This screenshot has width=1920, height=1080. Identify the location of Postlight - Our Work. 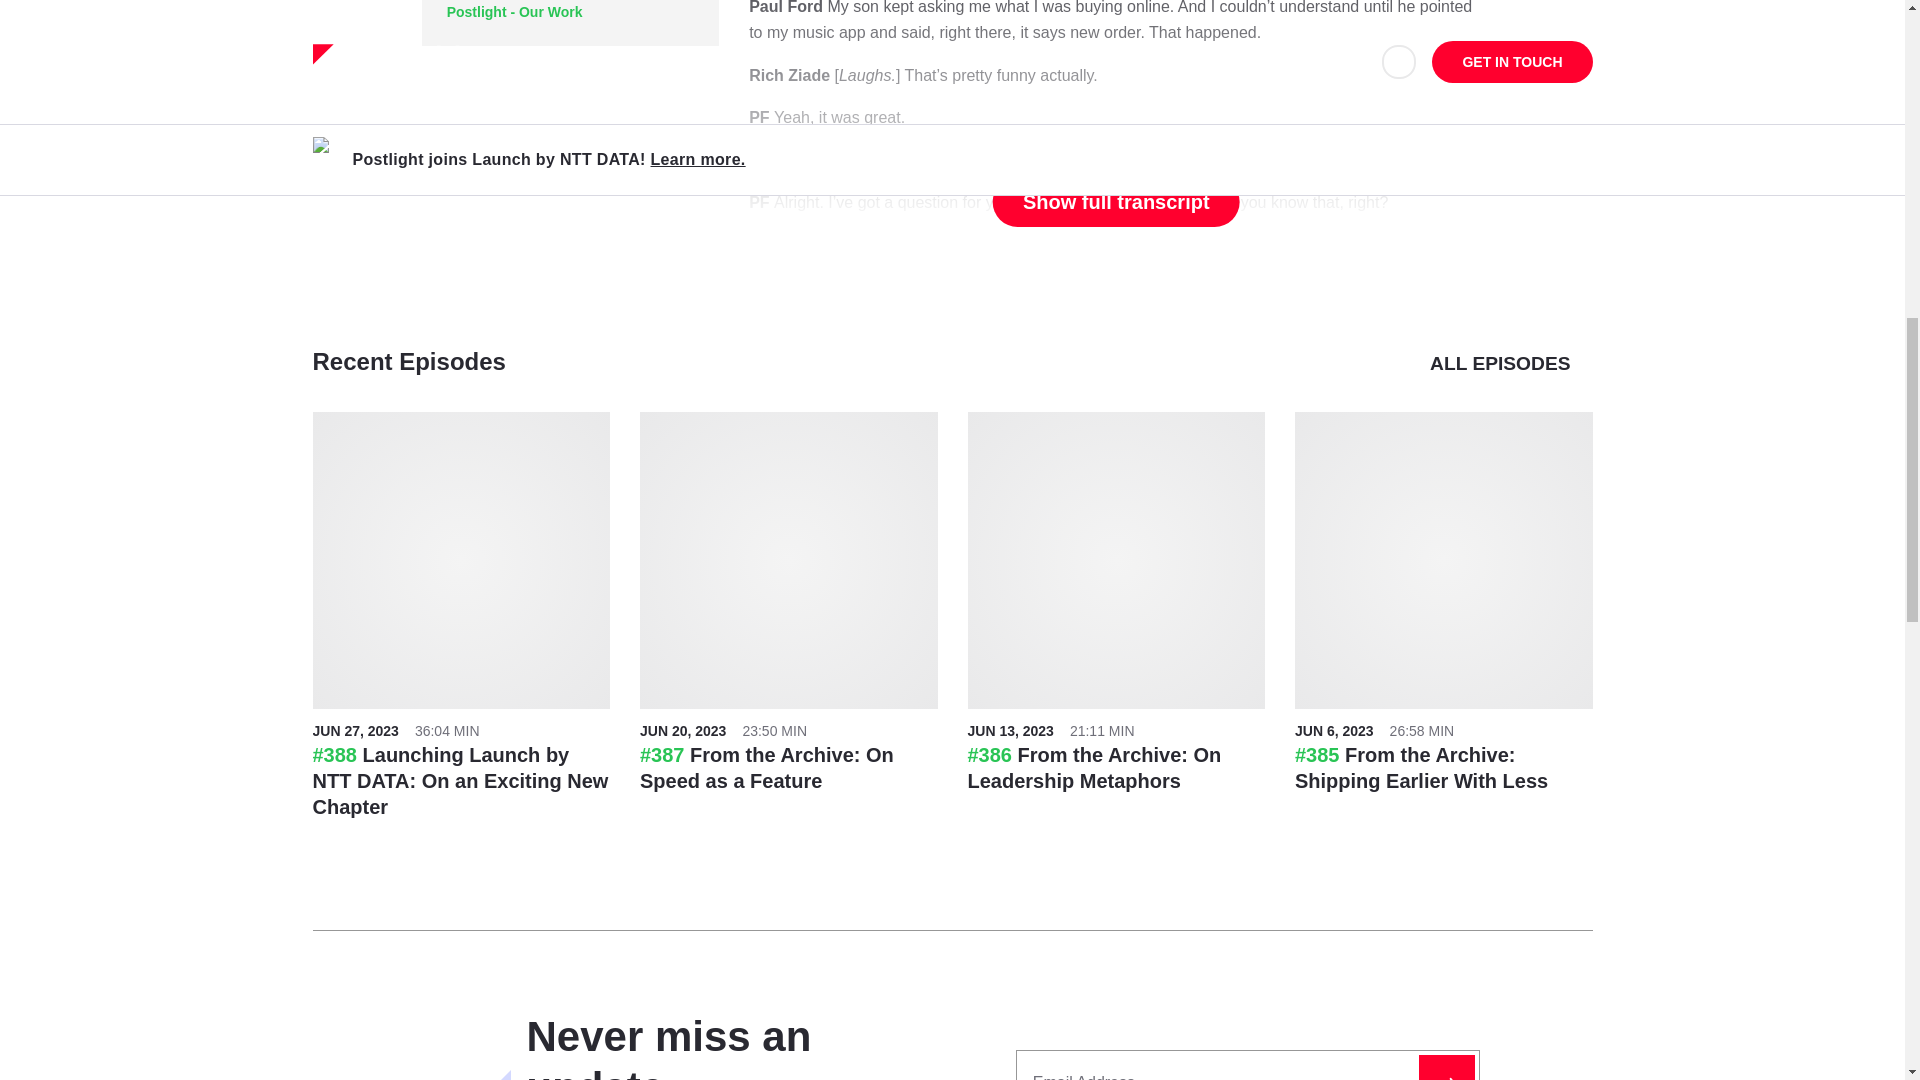
(515, 12).